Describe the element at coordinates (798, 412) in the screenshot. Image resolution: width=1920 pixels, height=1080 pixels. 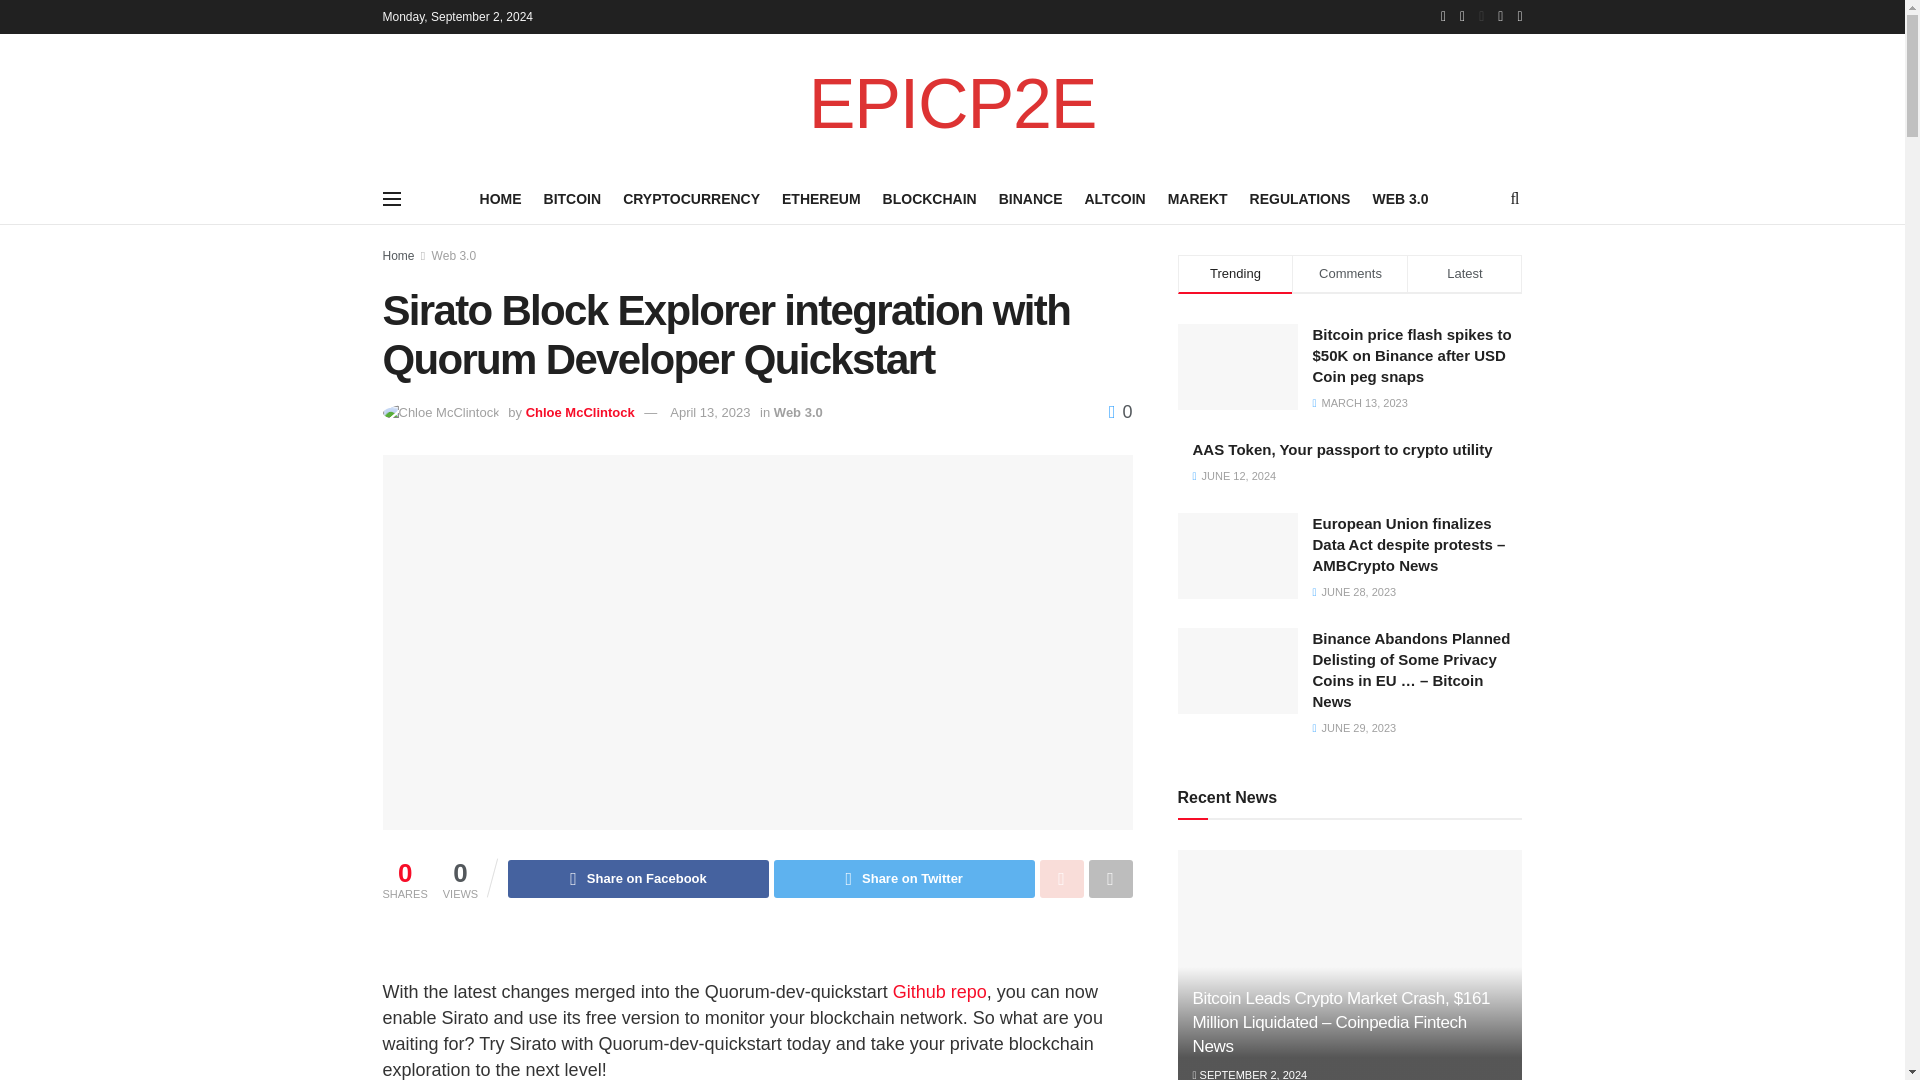
I see `Web 3.0` at that location.